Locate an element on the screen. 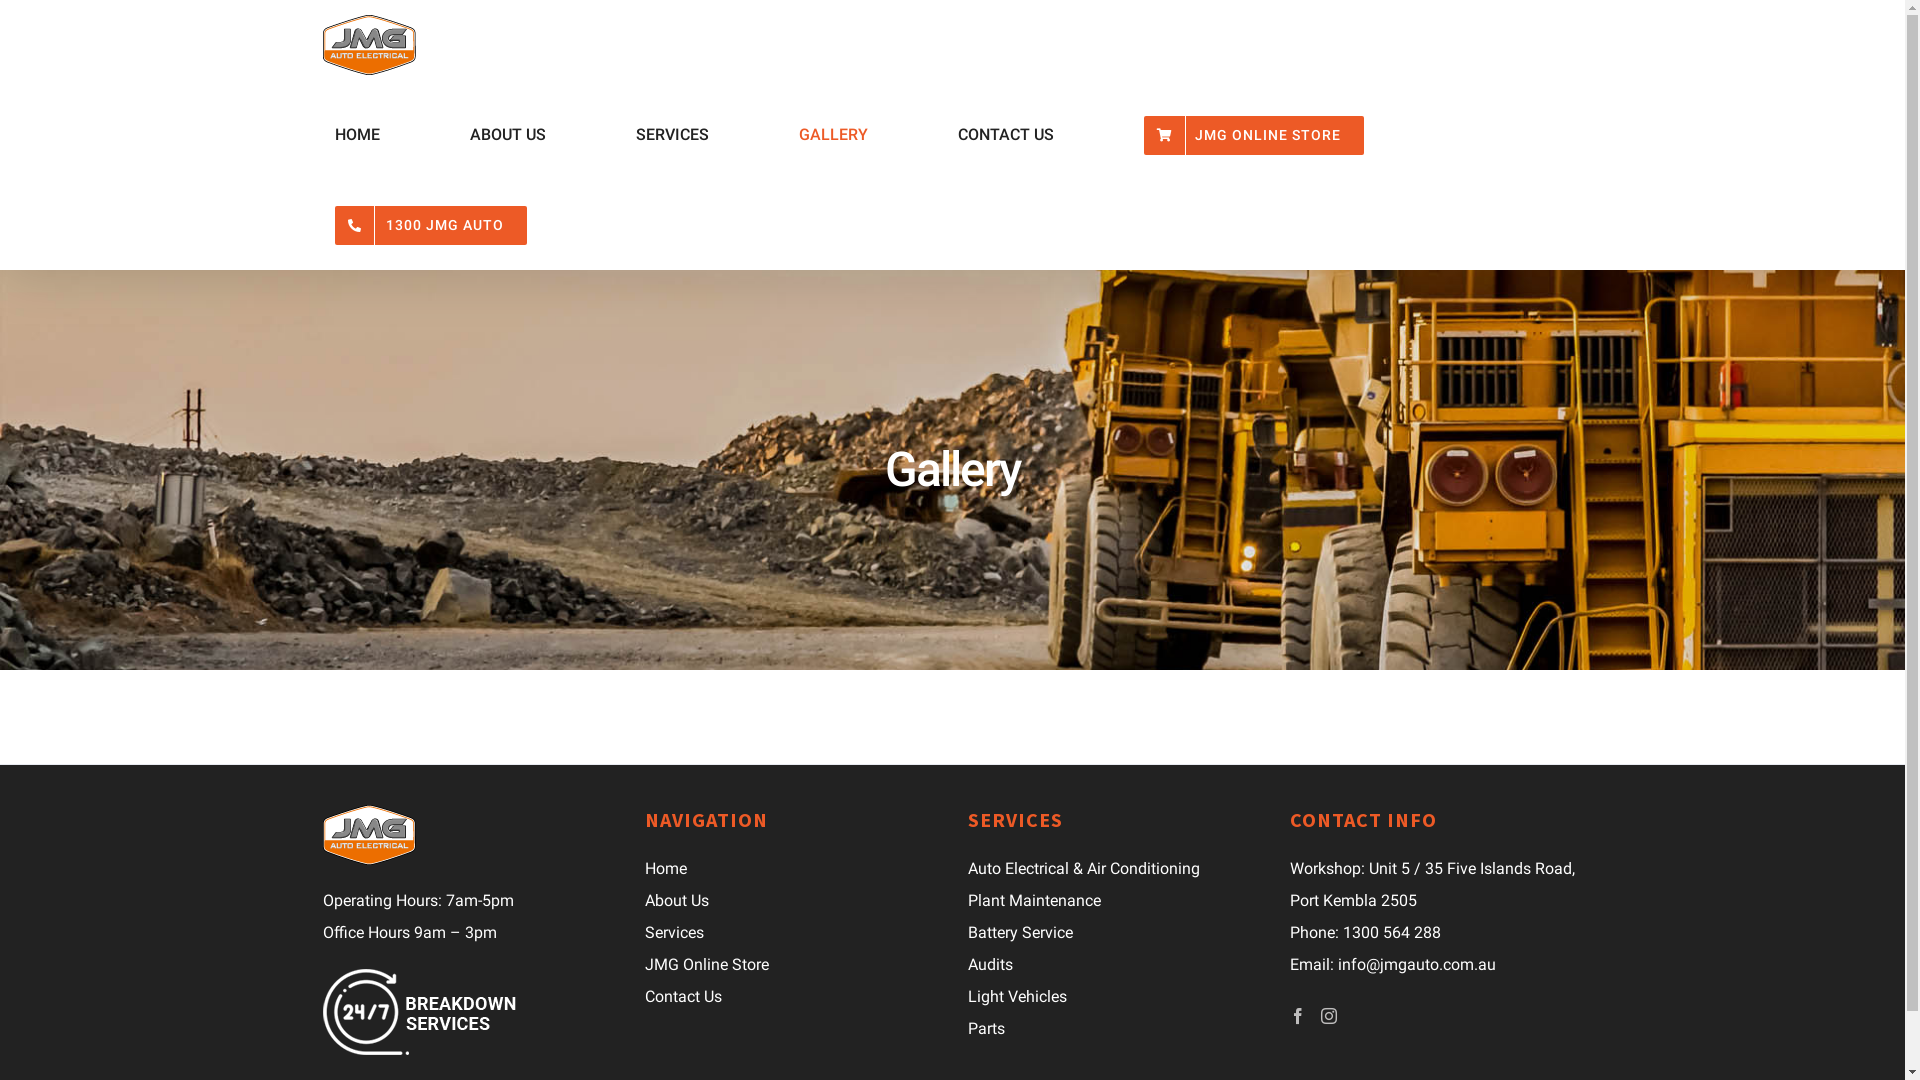 Image resolution: width=1920 pixels, height=1080 pixels. JMG ONLINE STORE is located at coordinates (1254, 135).